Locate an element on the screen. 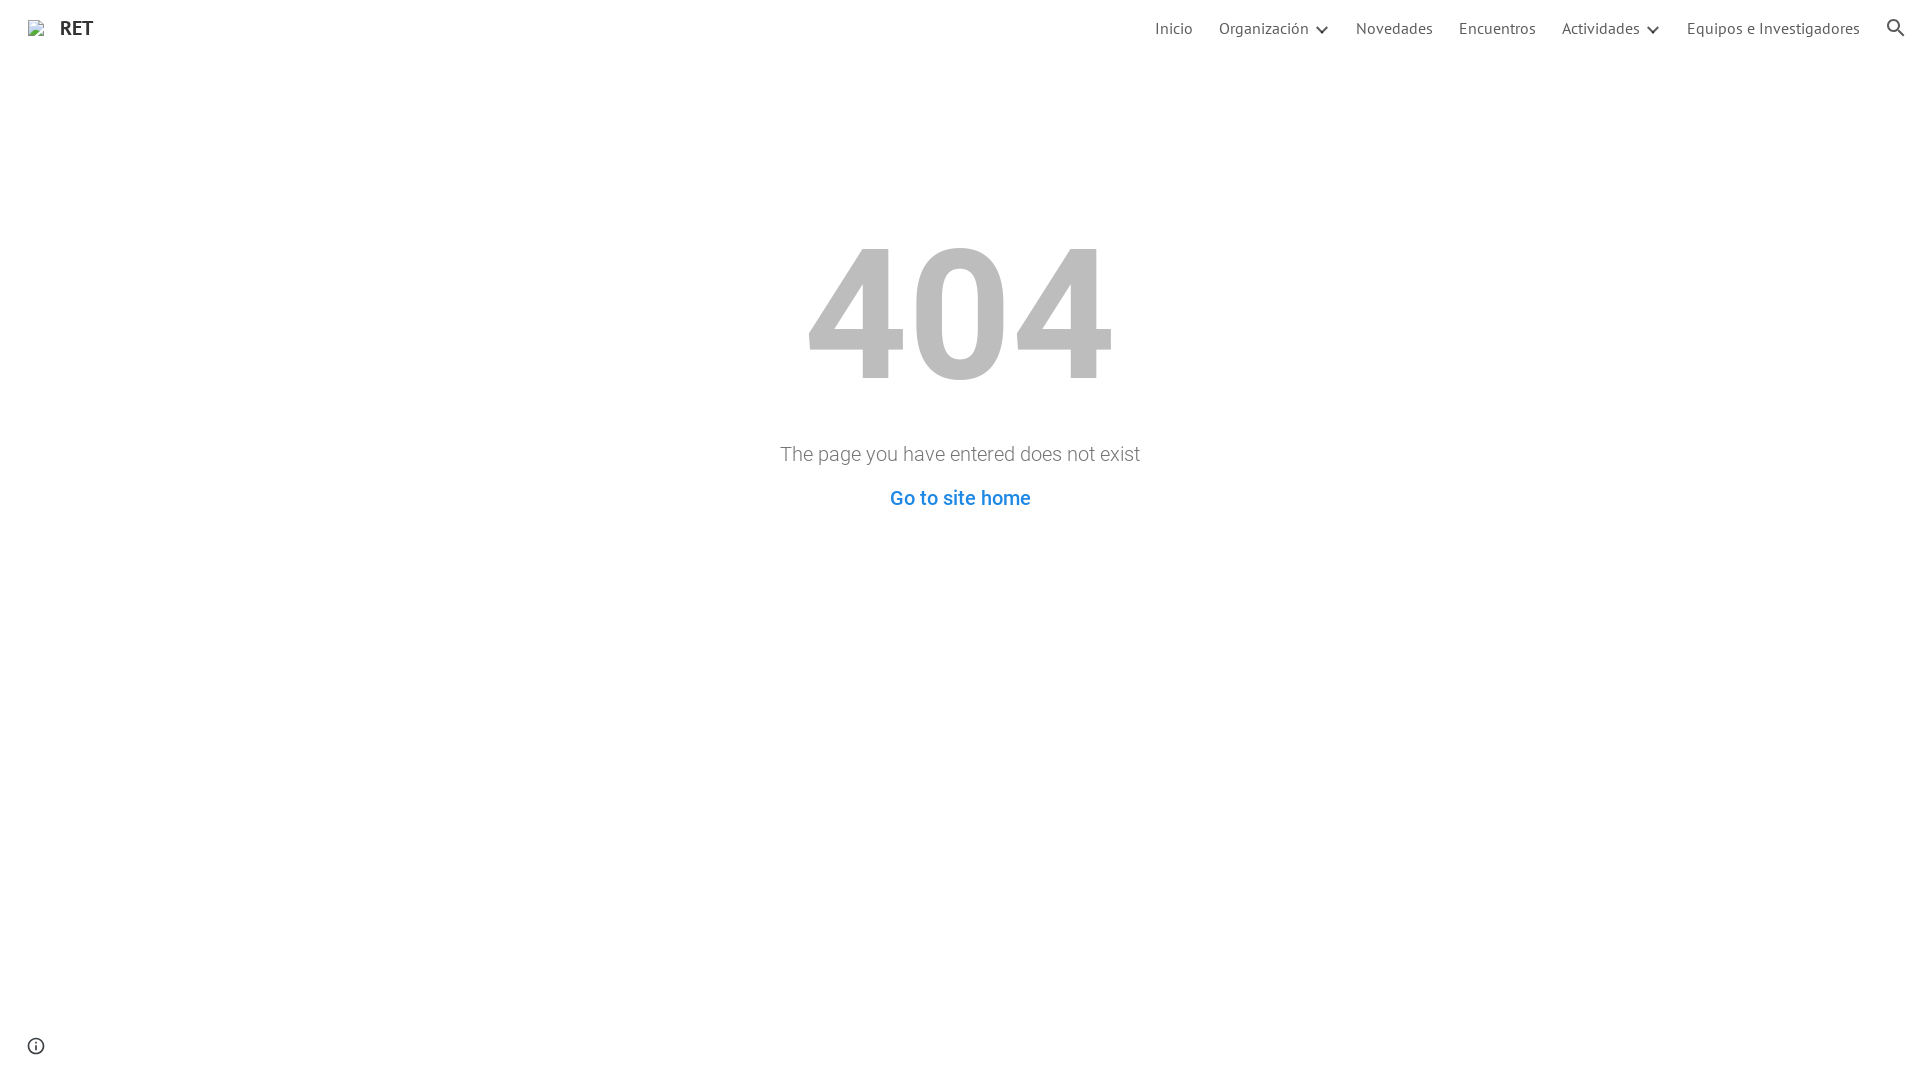 The image size is (1920, 1080). Equipos e Investigadores is located at coordinates (1774, 28).